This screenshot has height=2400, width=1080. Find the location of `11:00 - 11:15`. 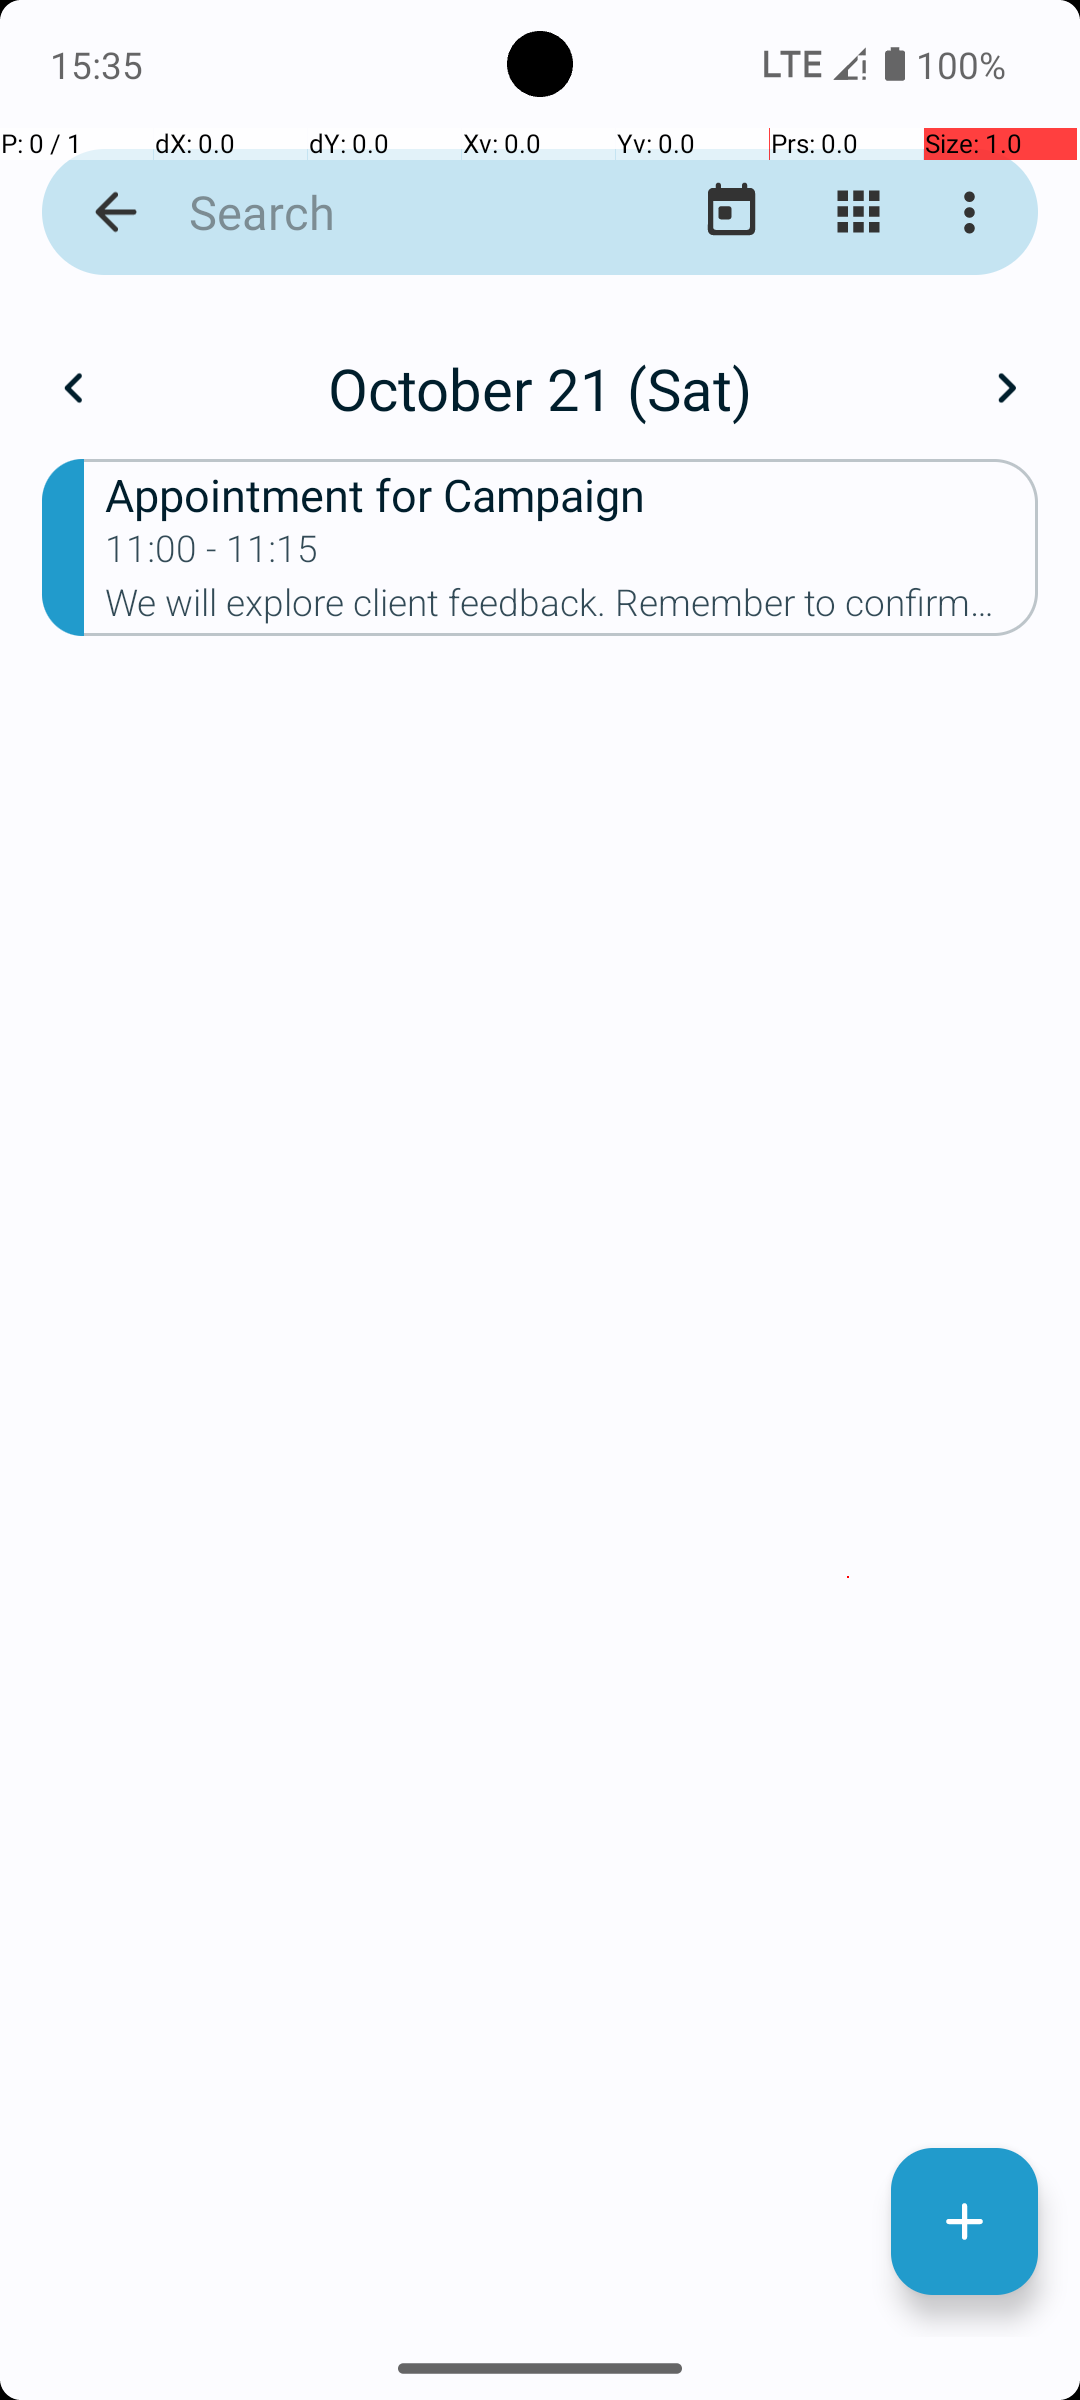

11:00 - 11:15 is located at coordinates (212, 555).